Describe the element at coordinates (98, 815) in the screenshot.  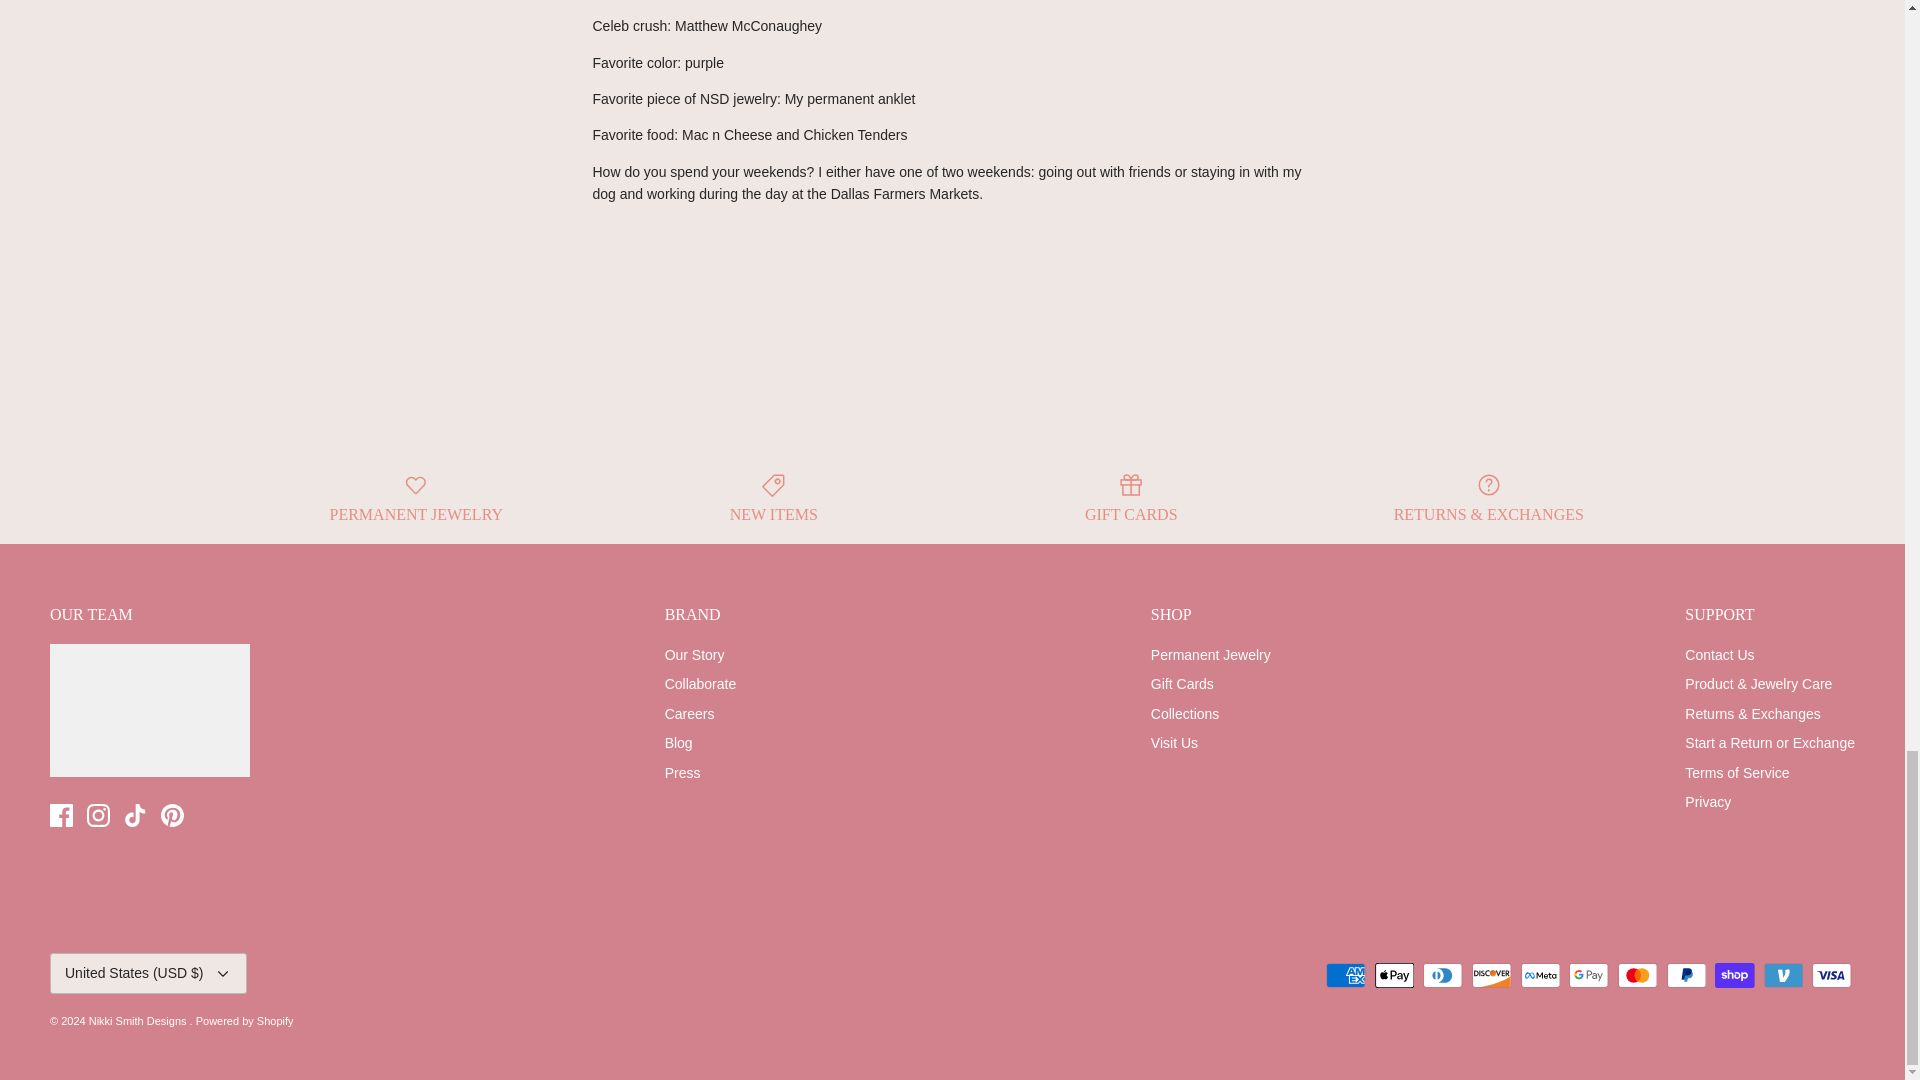
I see `Instagram` at that location.